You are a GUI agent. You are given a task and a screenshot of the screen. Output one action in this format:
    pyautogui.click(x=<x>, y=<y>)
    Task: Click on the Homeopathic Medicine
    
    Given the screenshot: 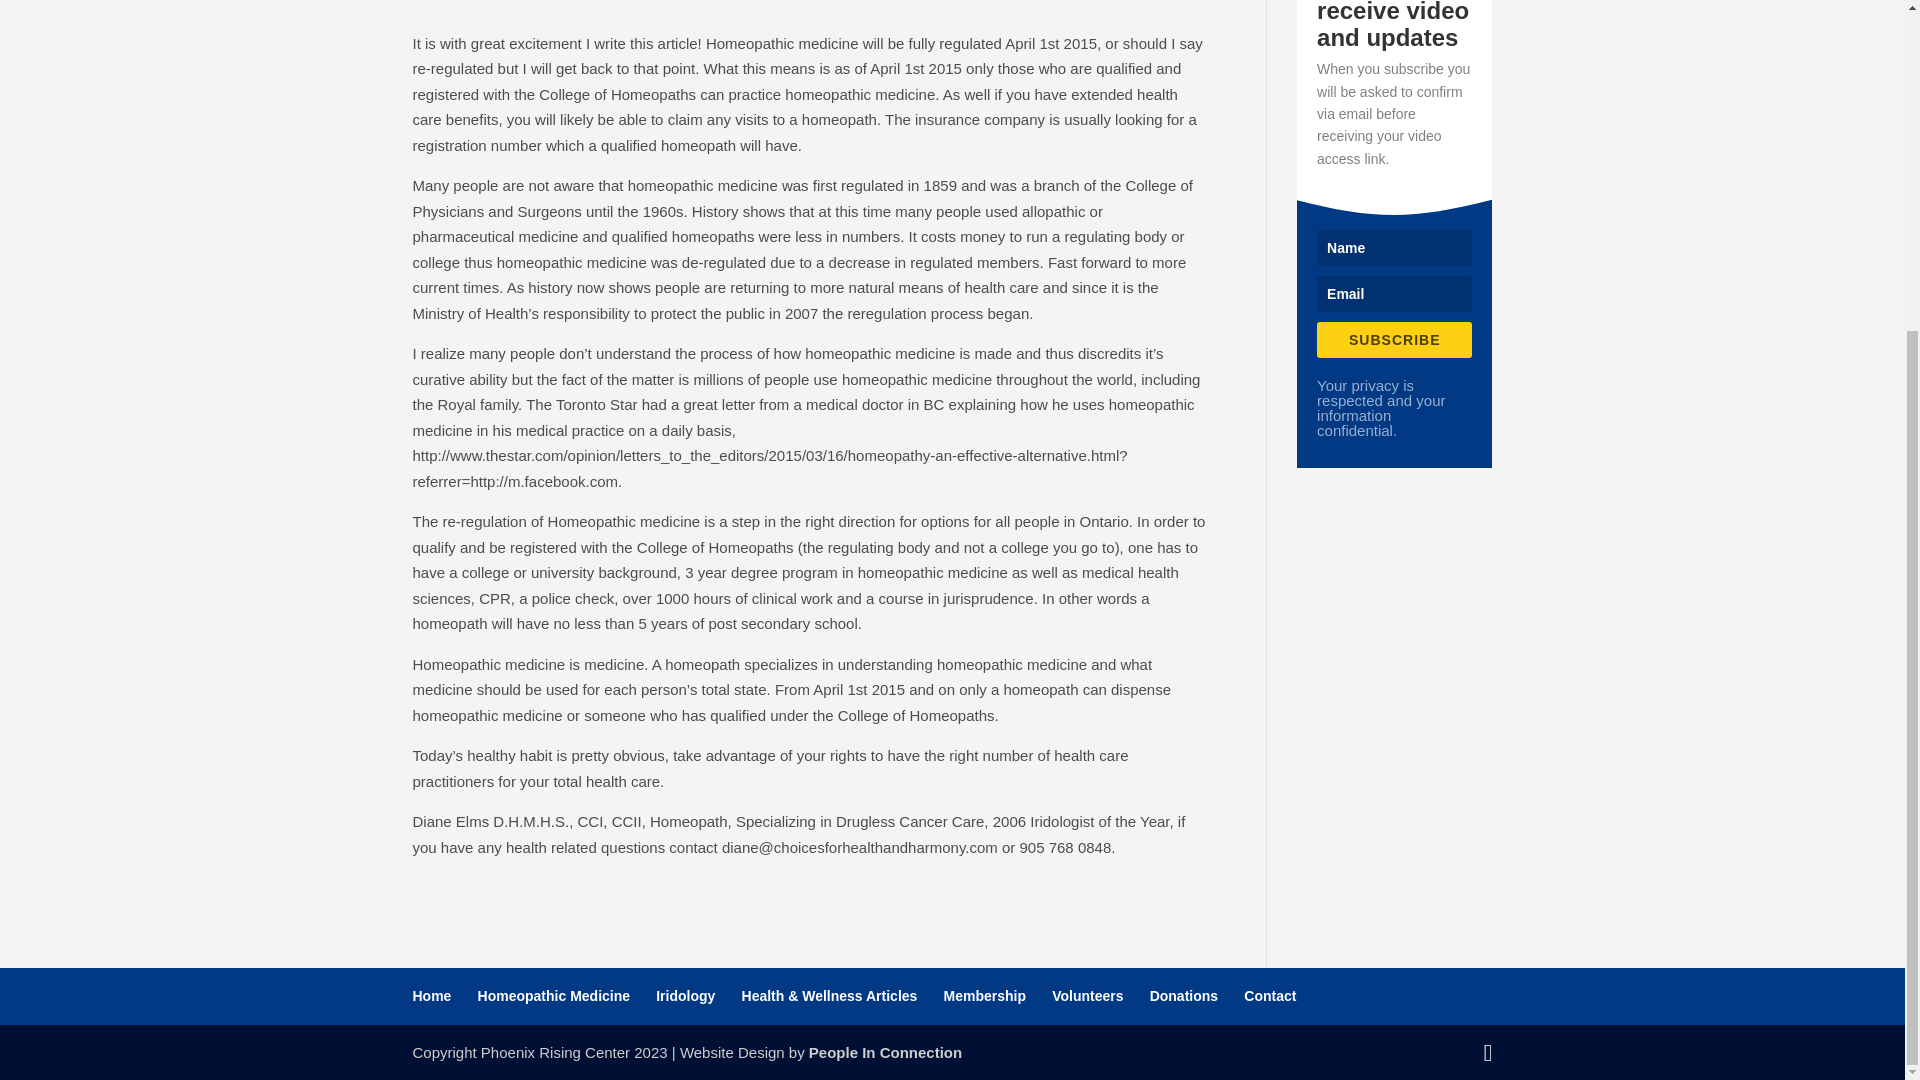 What is the action you would take?
    pyautogui.click(x=554, y=996)
    